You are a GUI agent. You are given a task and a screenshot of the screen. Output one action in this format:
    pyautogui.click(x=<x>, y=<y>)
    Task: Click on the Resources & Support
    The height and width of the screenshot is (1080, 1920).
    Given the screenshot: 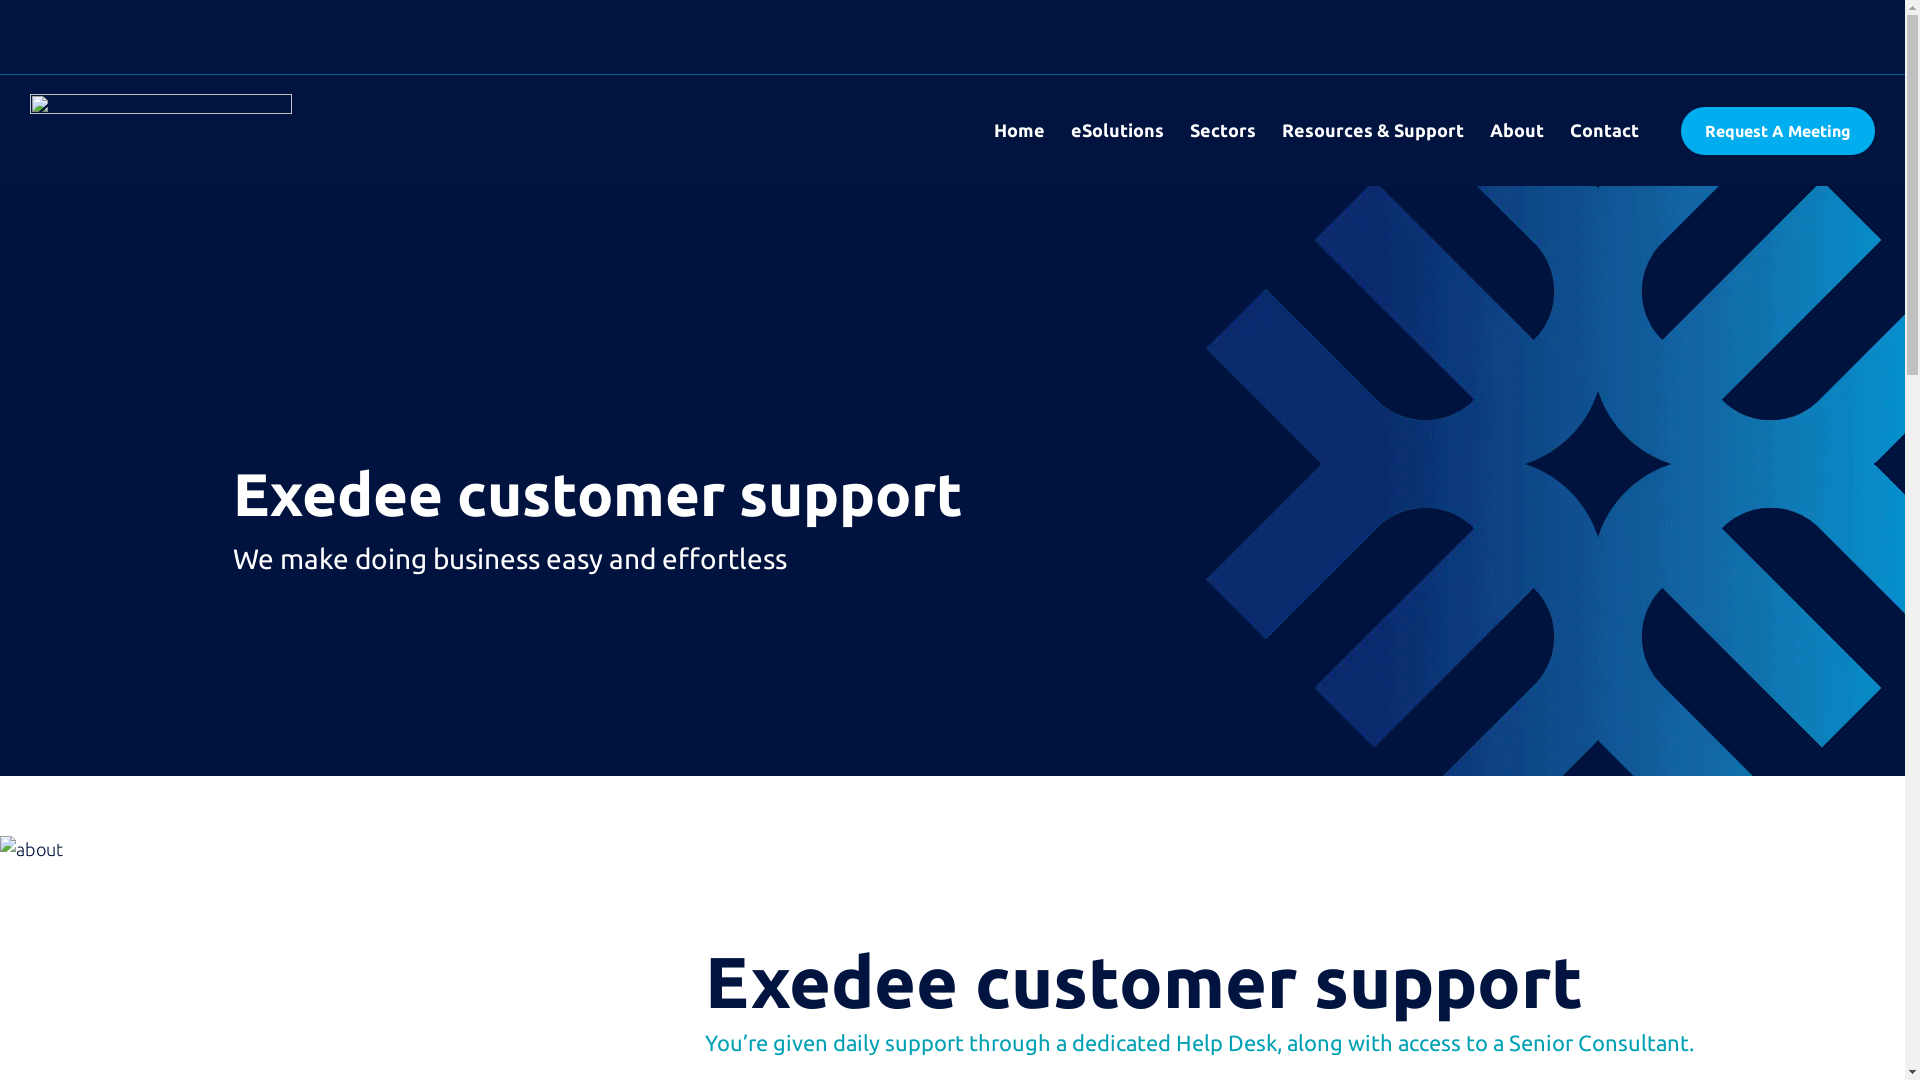 What is the action you would take?
    pyautogui.click(x=1373, y=130)
    